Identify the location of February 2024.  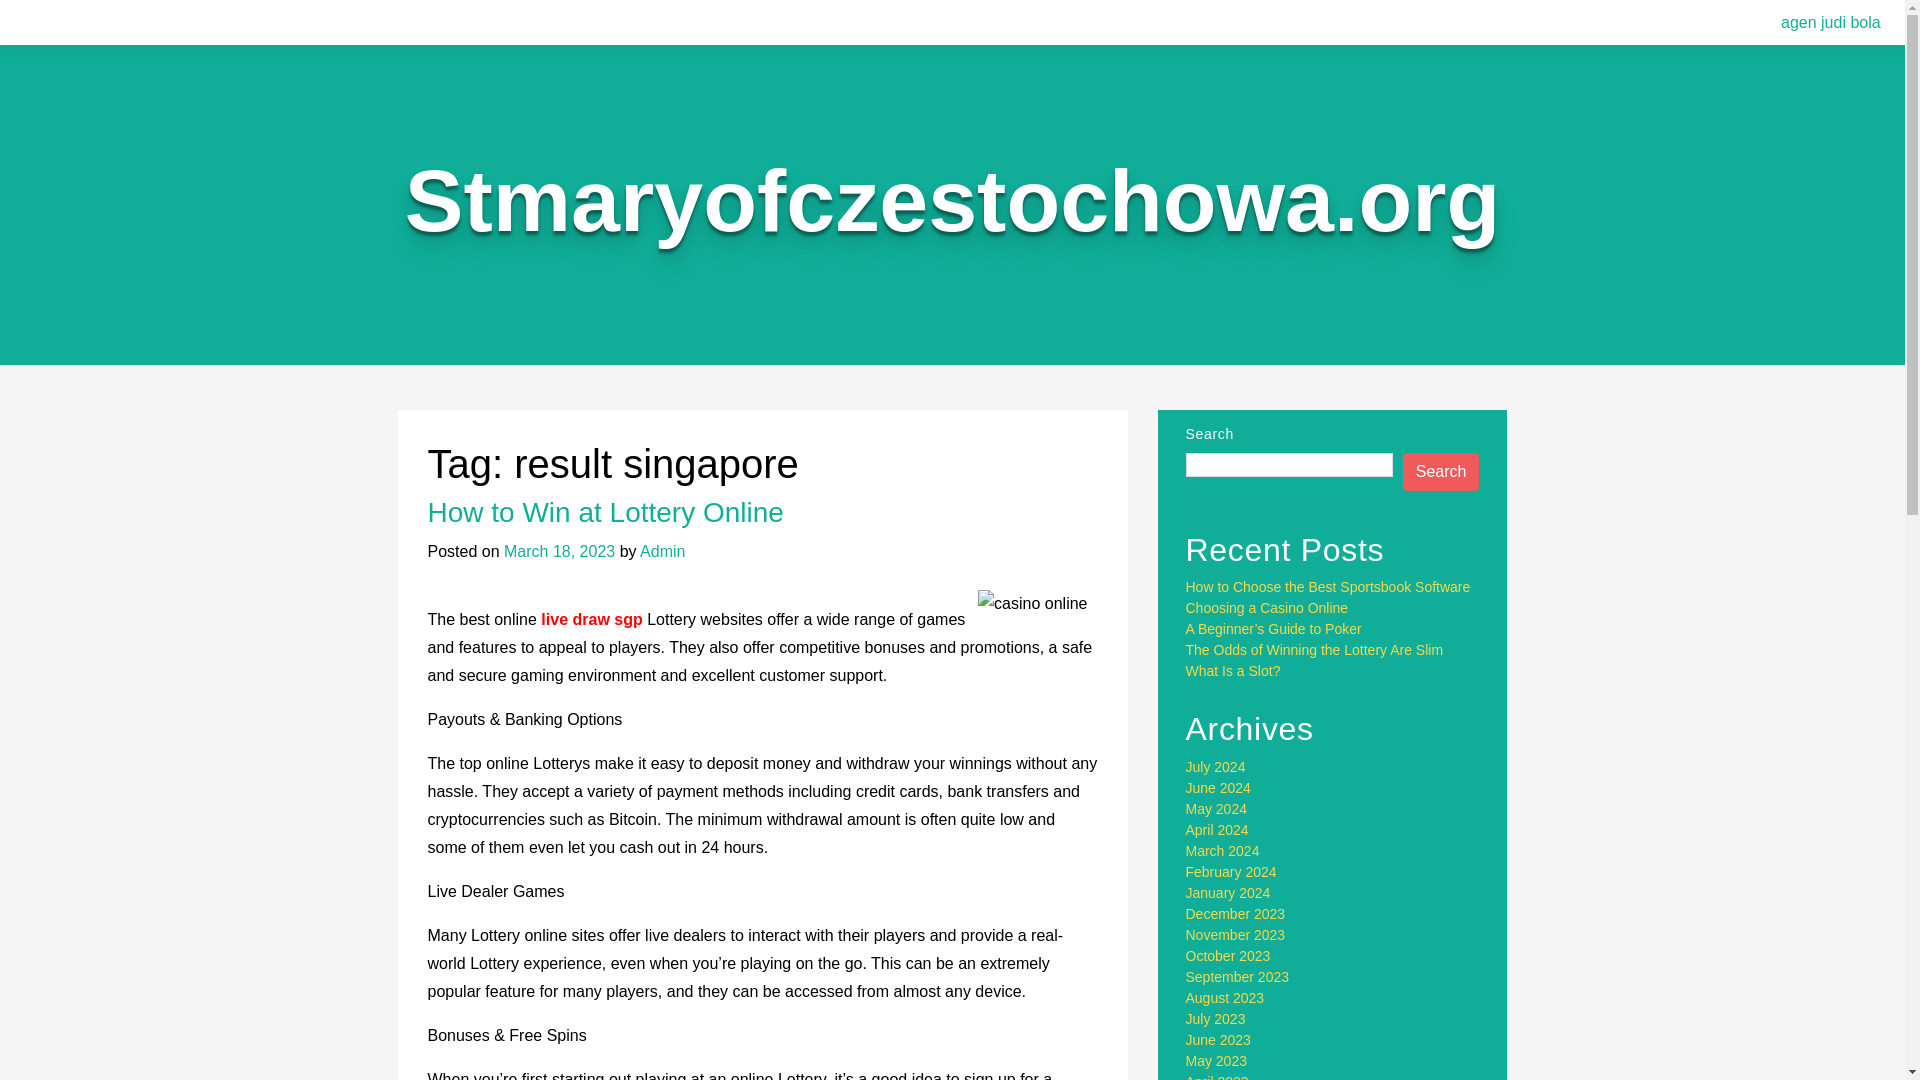
(1231, 872).